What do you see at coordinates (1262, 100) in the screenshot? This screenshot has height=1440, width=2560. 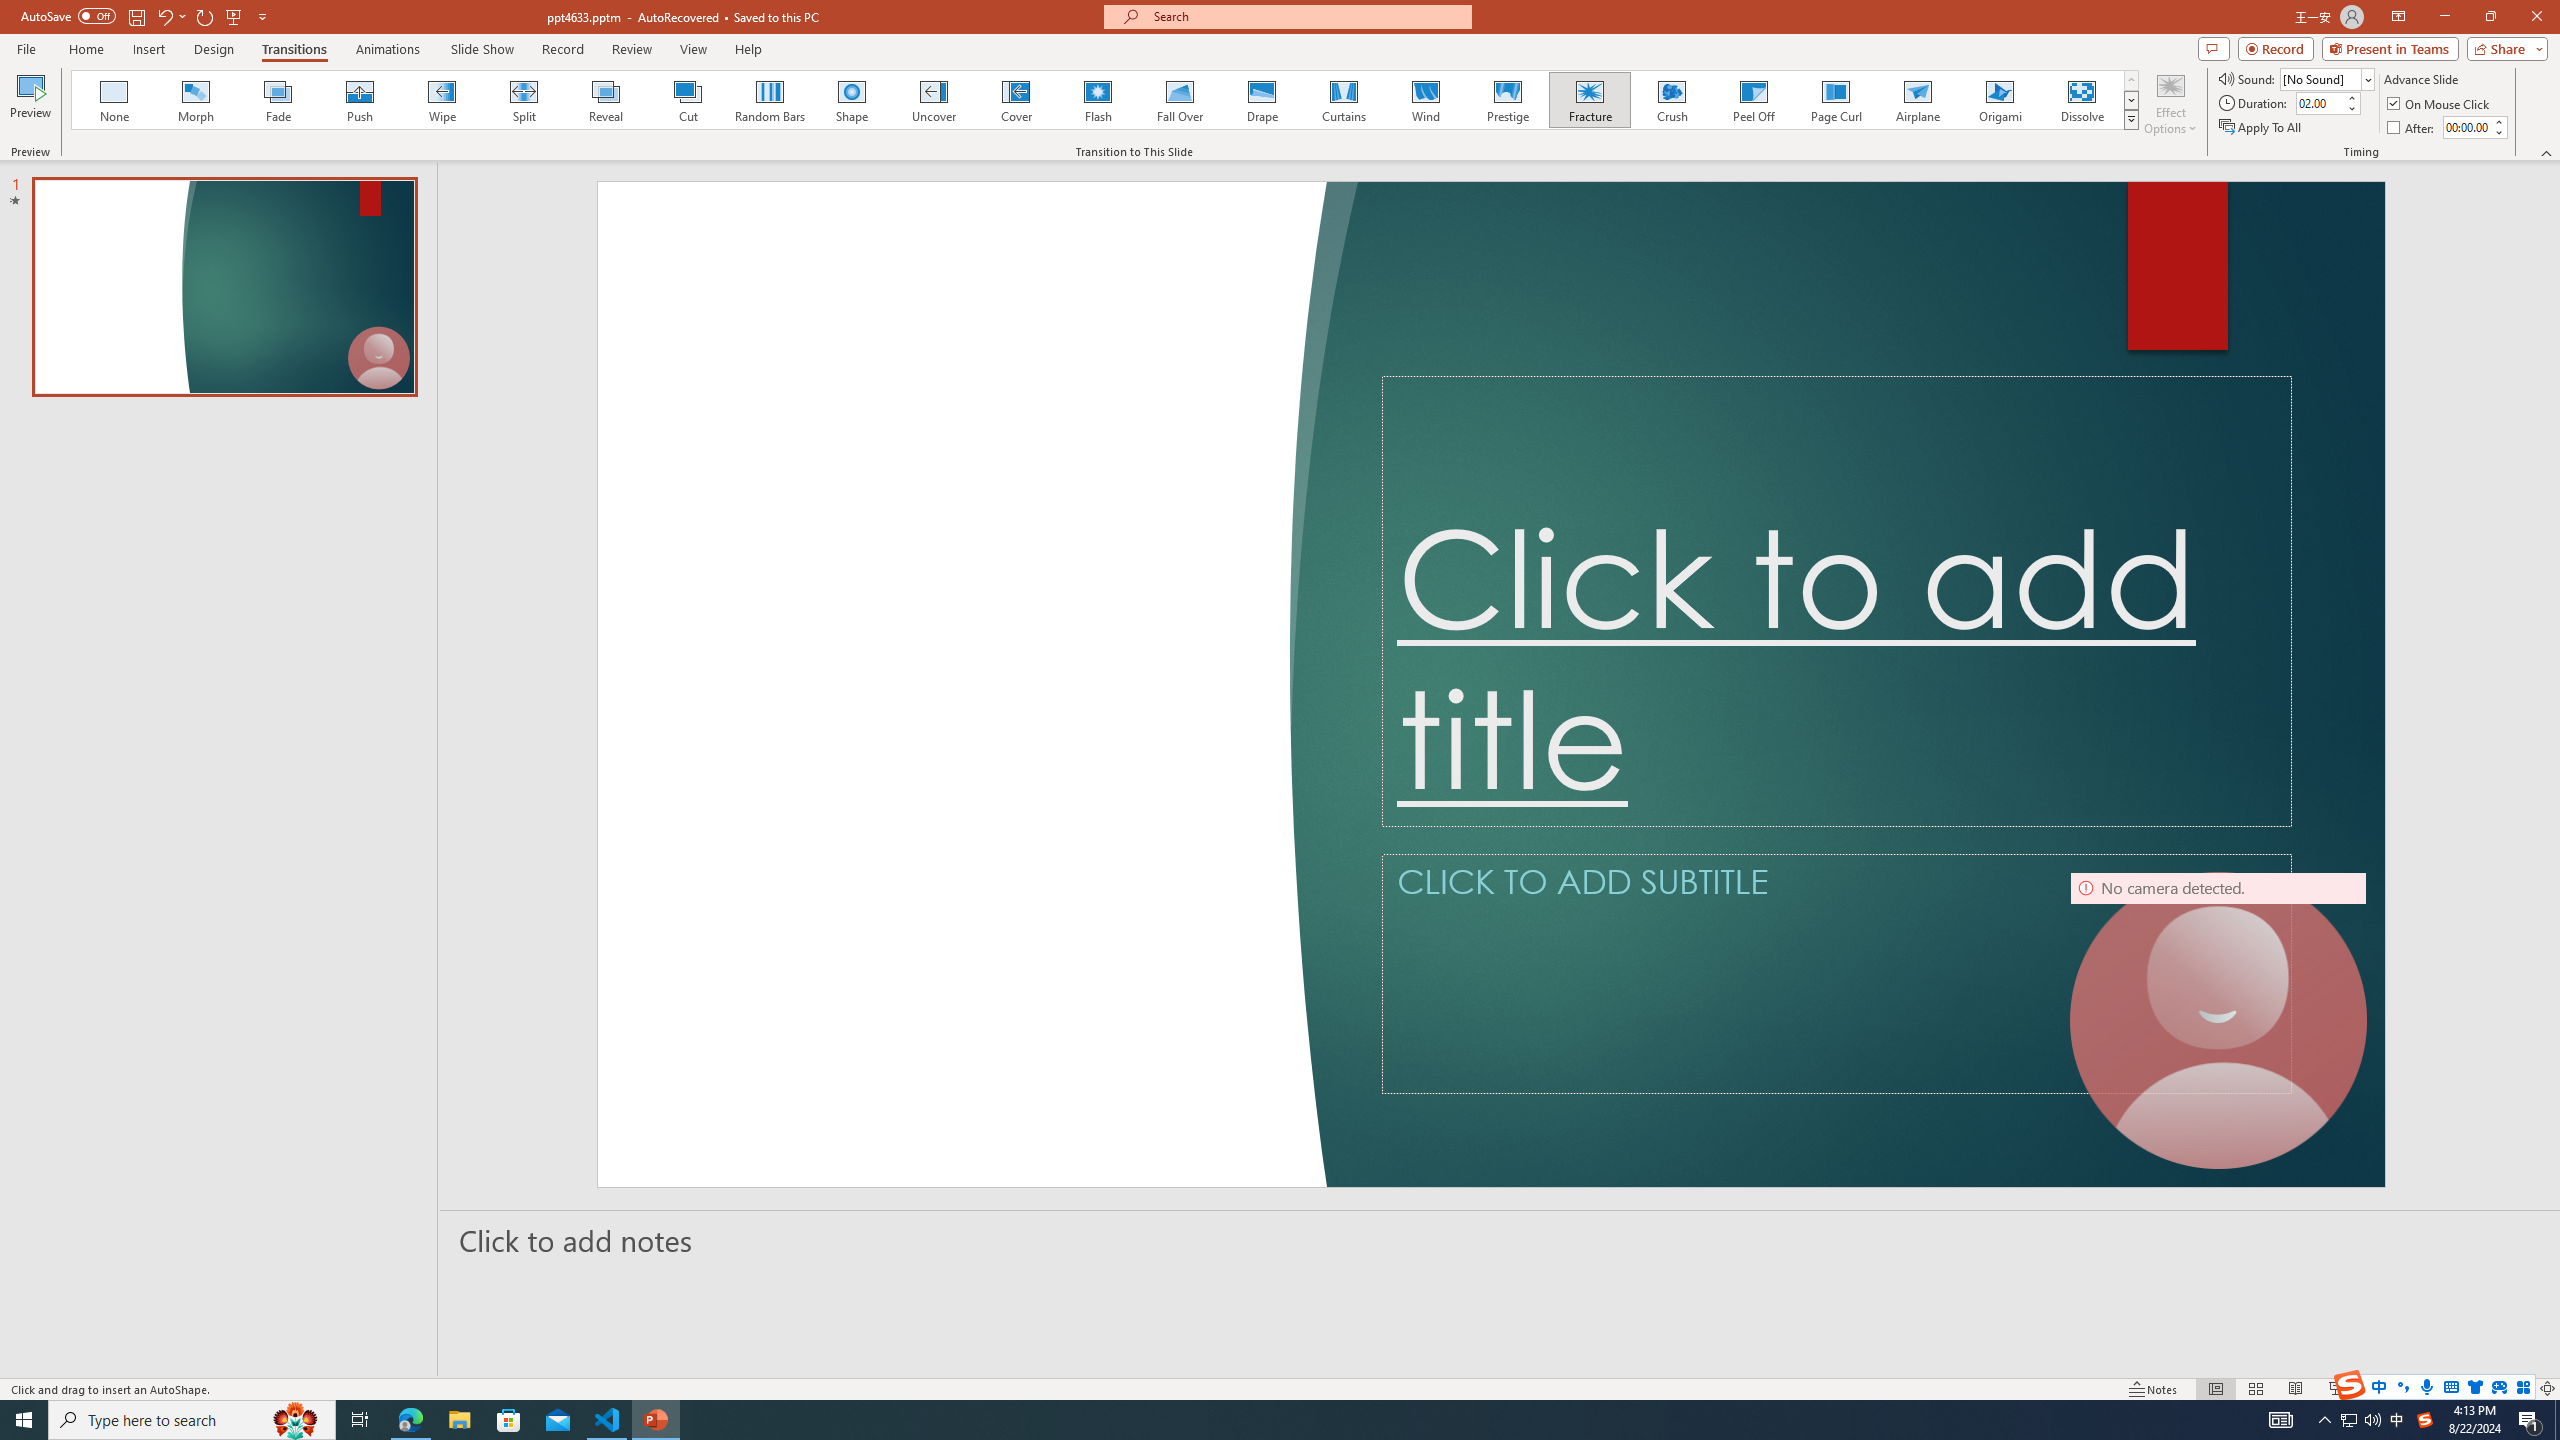 I see `Drape` at bounding box center [1262, 100].